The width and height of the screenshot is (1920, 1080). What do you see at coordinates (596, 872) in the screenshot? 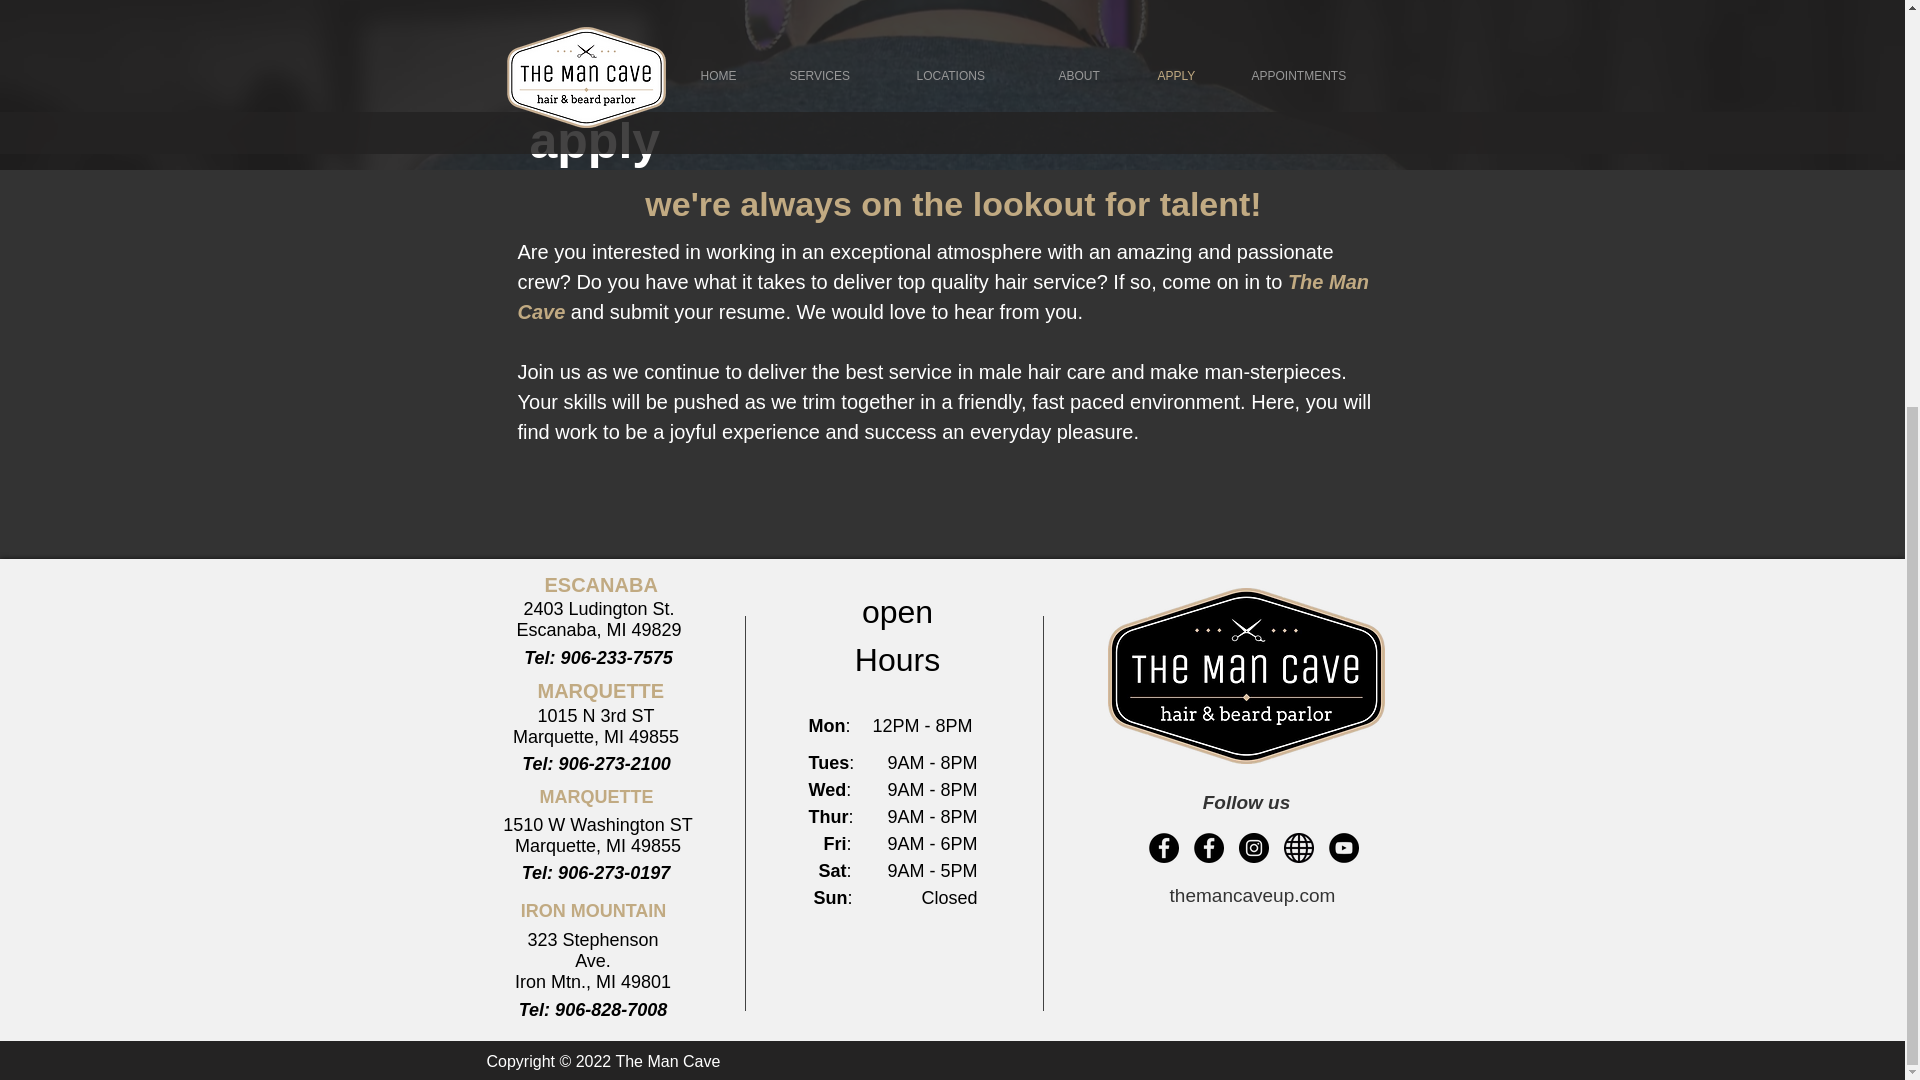
I see `Tel: 906-273-0197` at bounding box center [596, 872].